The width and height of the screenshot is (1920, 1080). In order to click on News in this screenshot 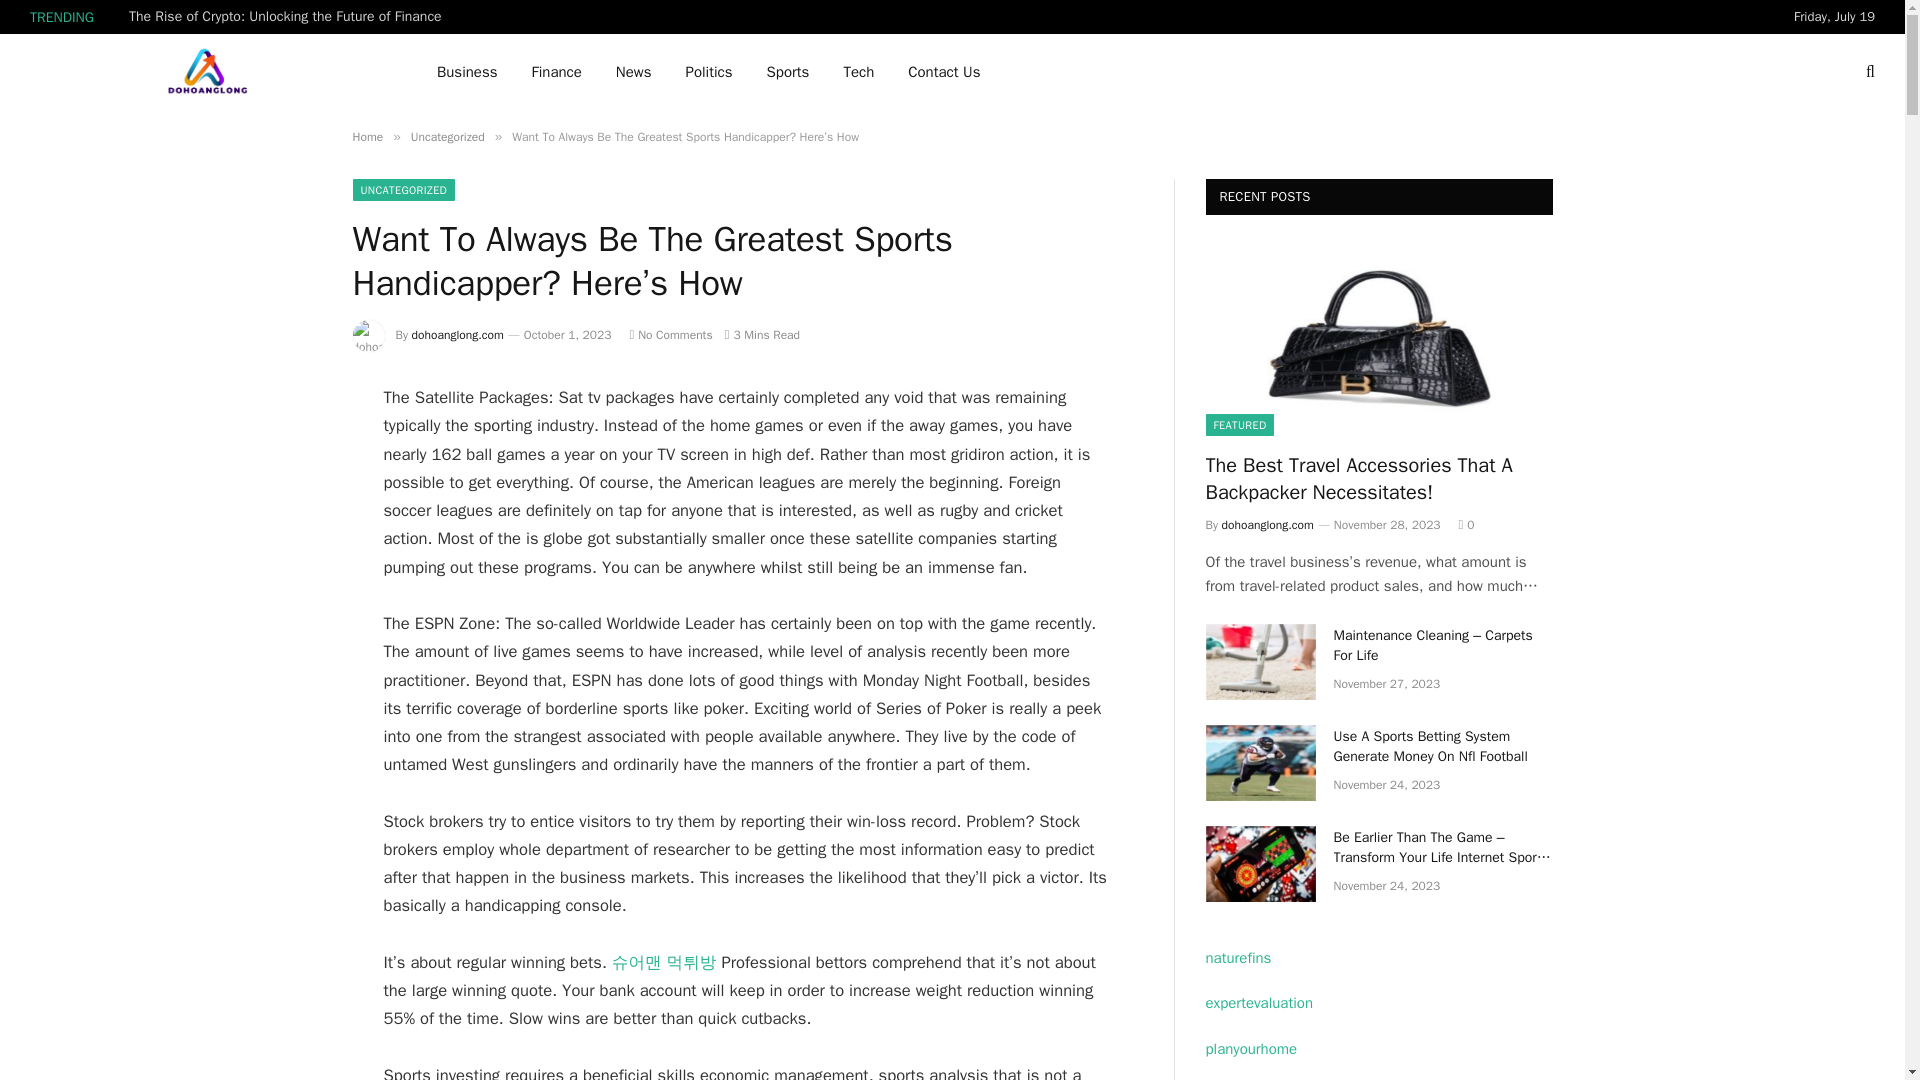, I will do `click(634, 72)`.